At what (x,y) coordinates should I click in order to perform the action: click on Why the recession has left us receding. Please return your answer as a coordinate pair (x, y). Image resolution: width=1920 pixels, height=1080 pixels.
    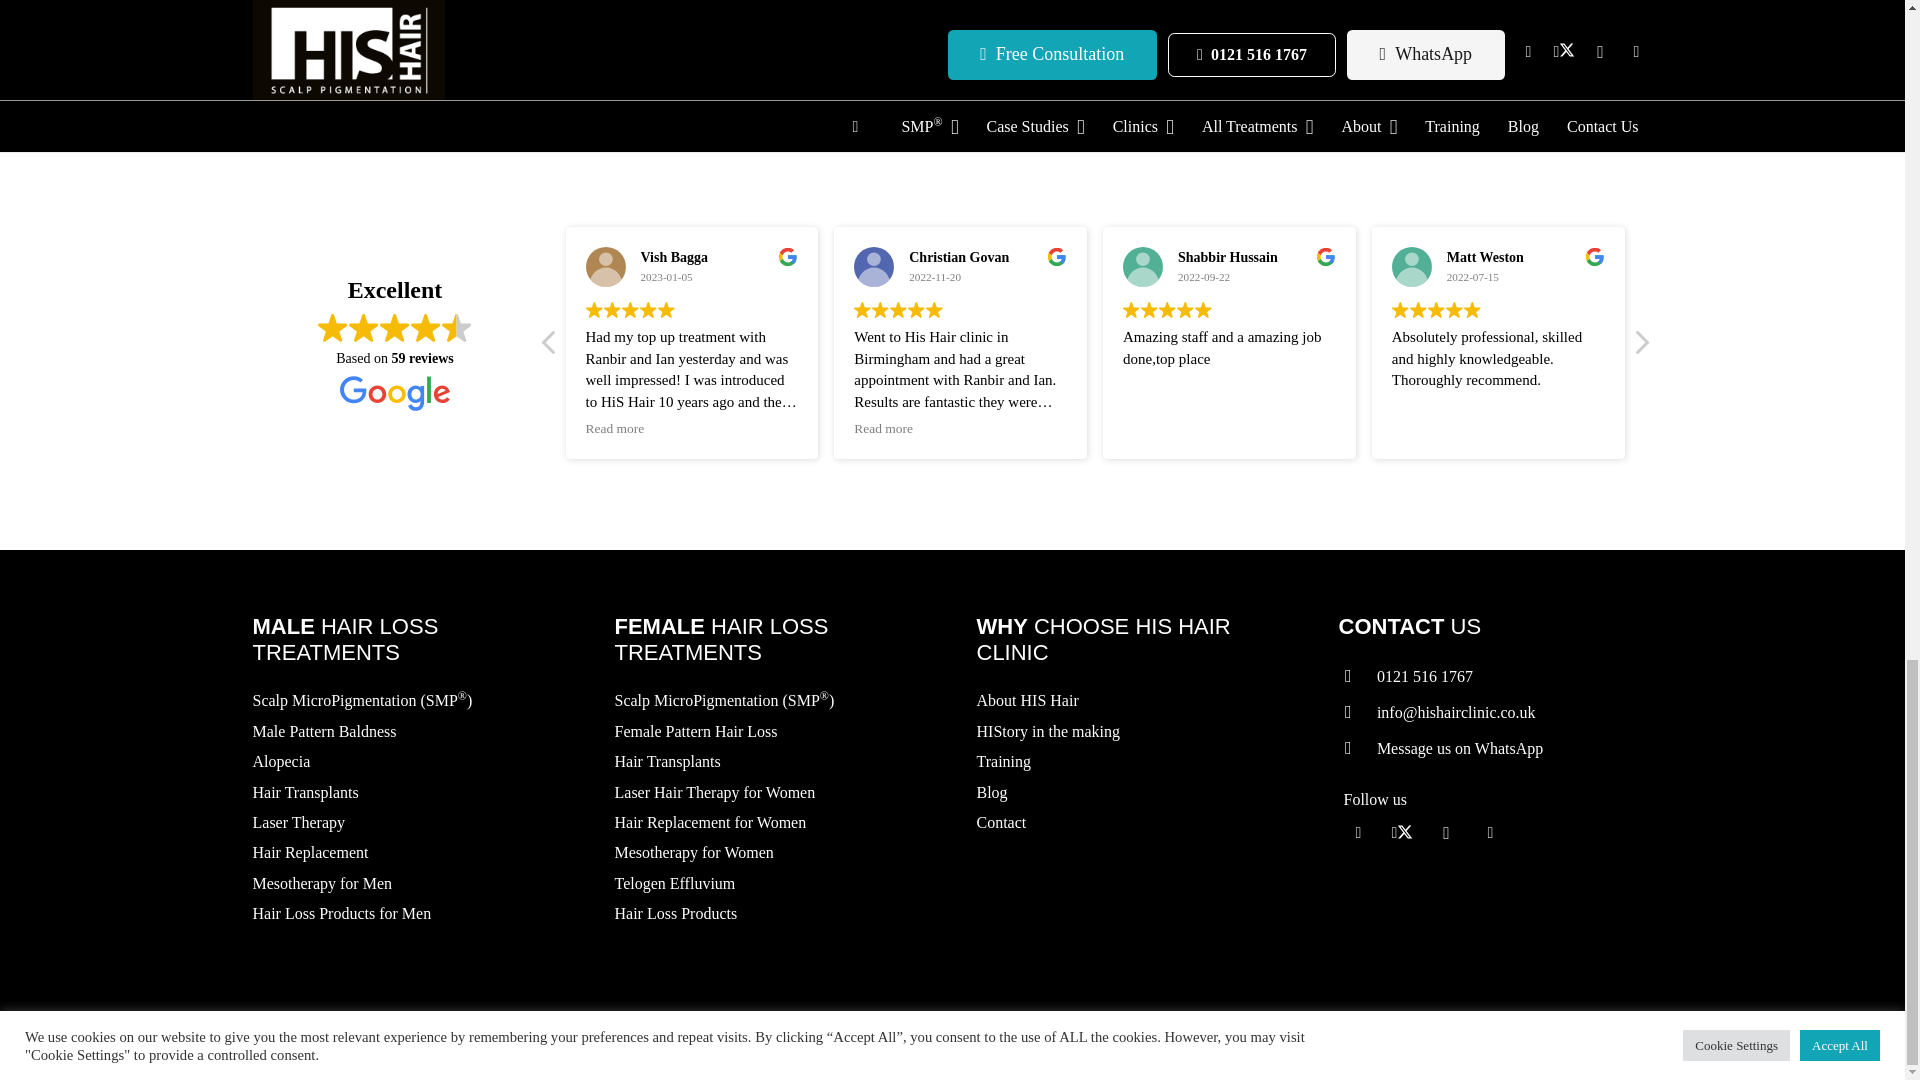
    Looking at the image, I should click on (480, 66).